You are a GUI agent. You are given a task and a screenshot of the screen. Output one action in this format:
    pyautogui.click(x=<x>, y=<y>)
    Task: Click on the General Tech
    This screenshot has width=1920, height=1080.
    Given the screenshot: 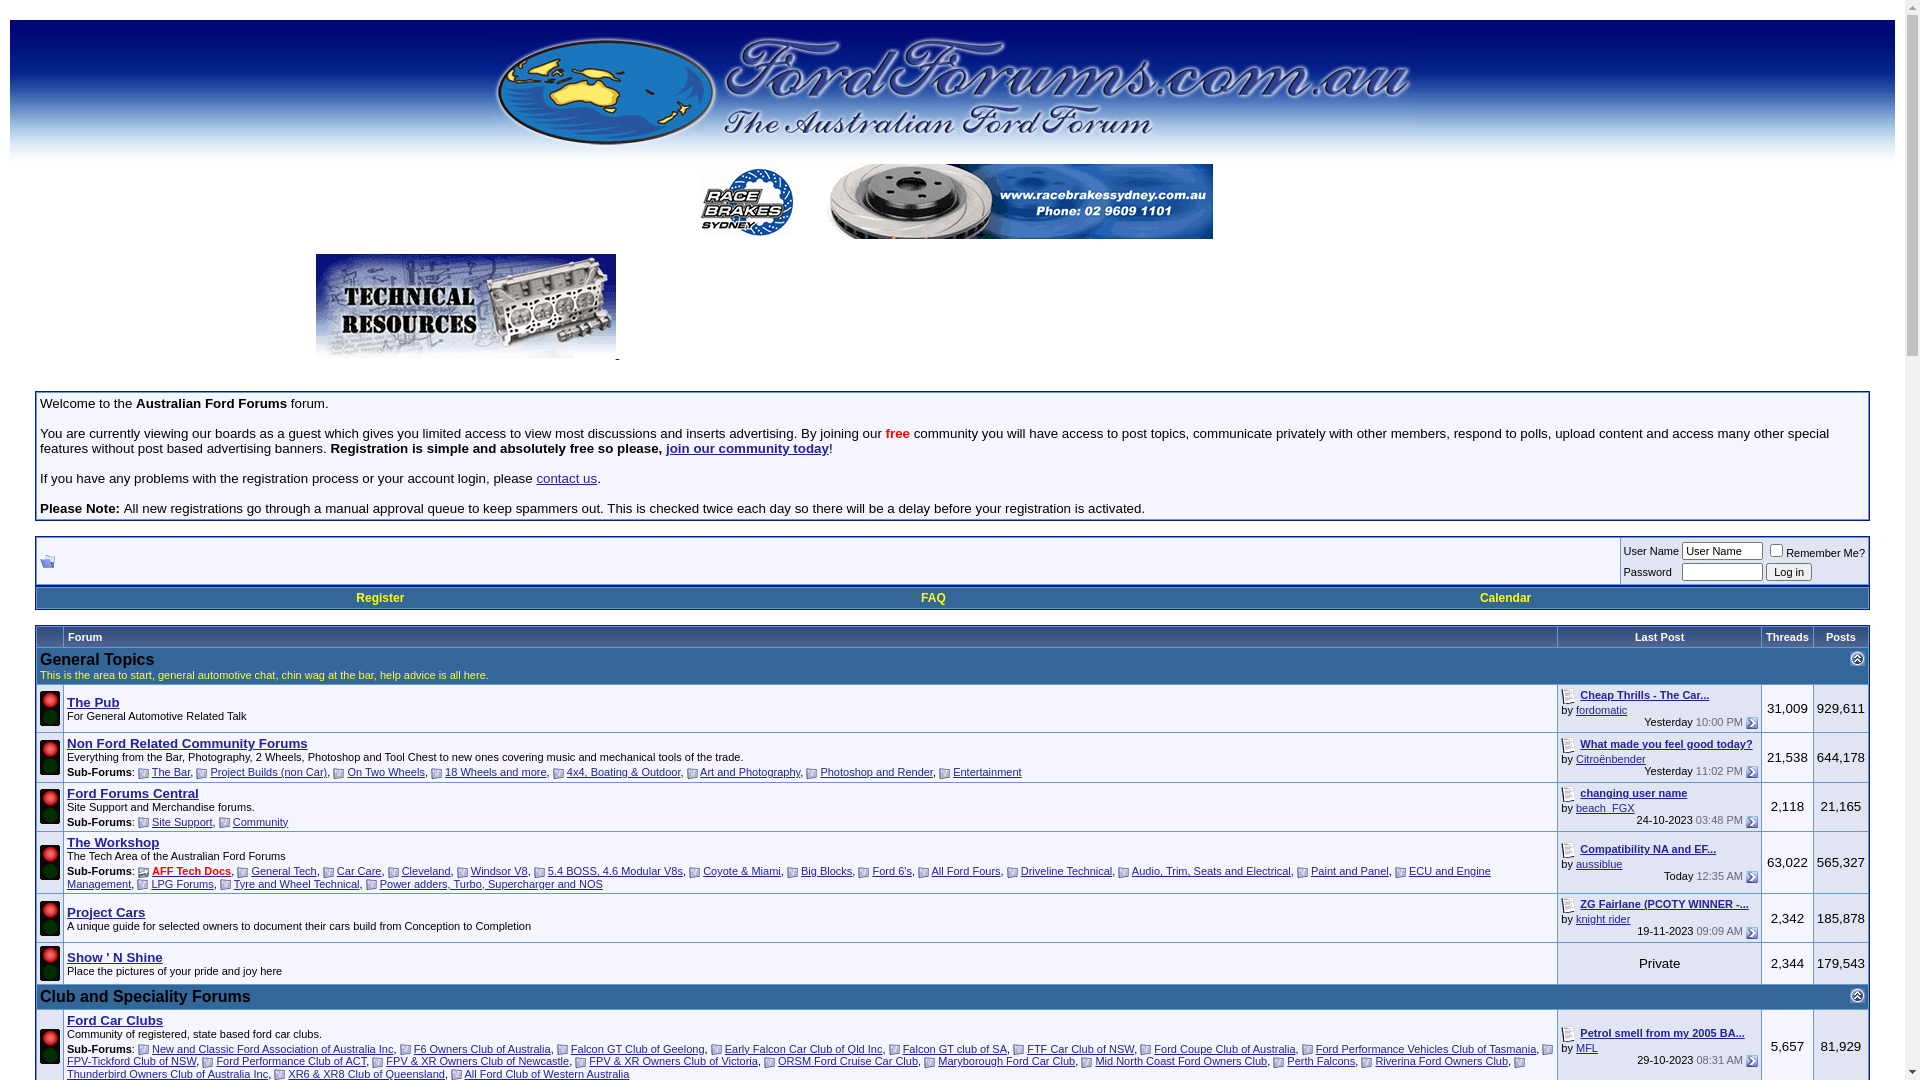 What is the action you would take?
    pyautogui.click(x=284, y=871)
    